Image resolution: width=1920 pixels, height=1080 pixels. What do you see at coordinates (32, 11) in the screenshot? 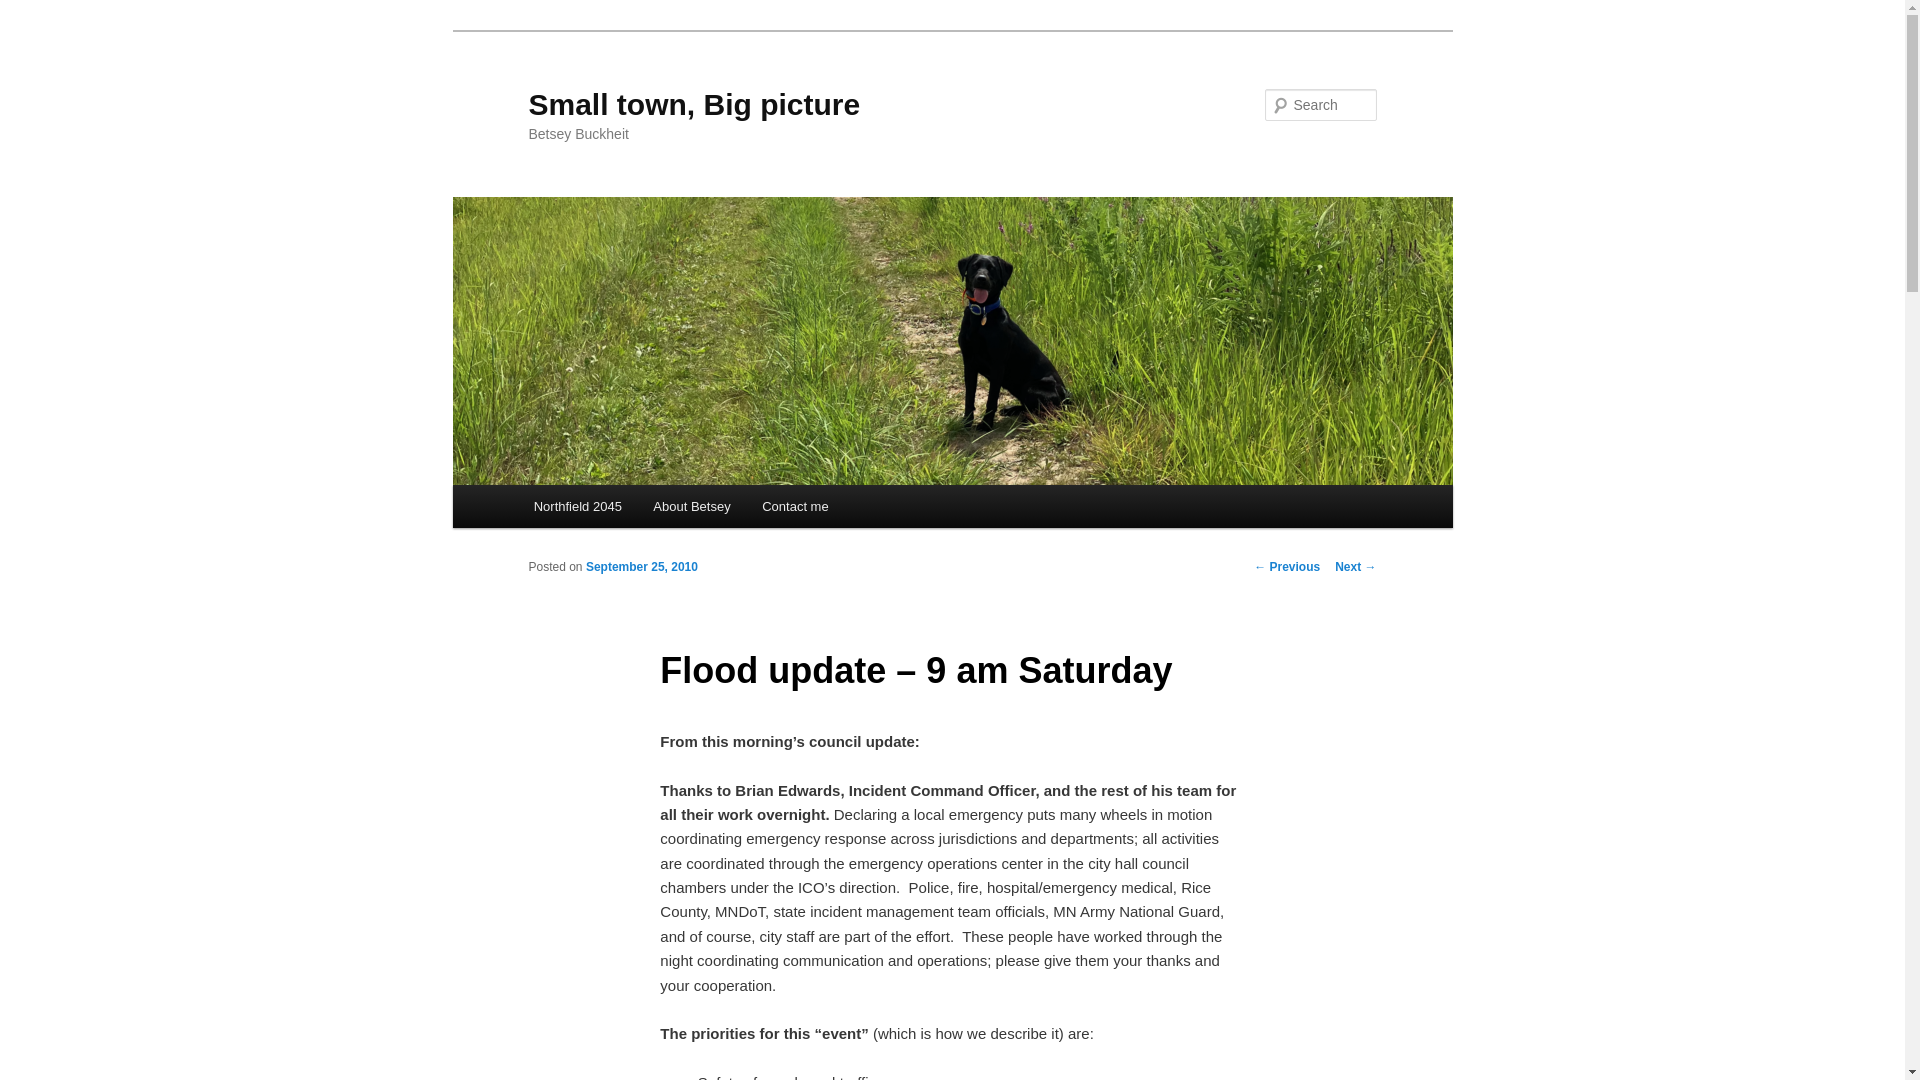
I see `Search` at bounding box center [32, 11].